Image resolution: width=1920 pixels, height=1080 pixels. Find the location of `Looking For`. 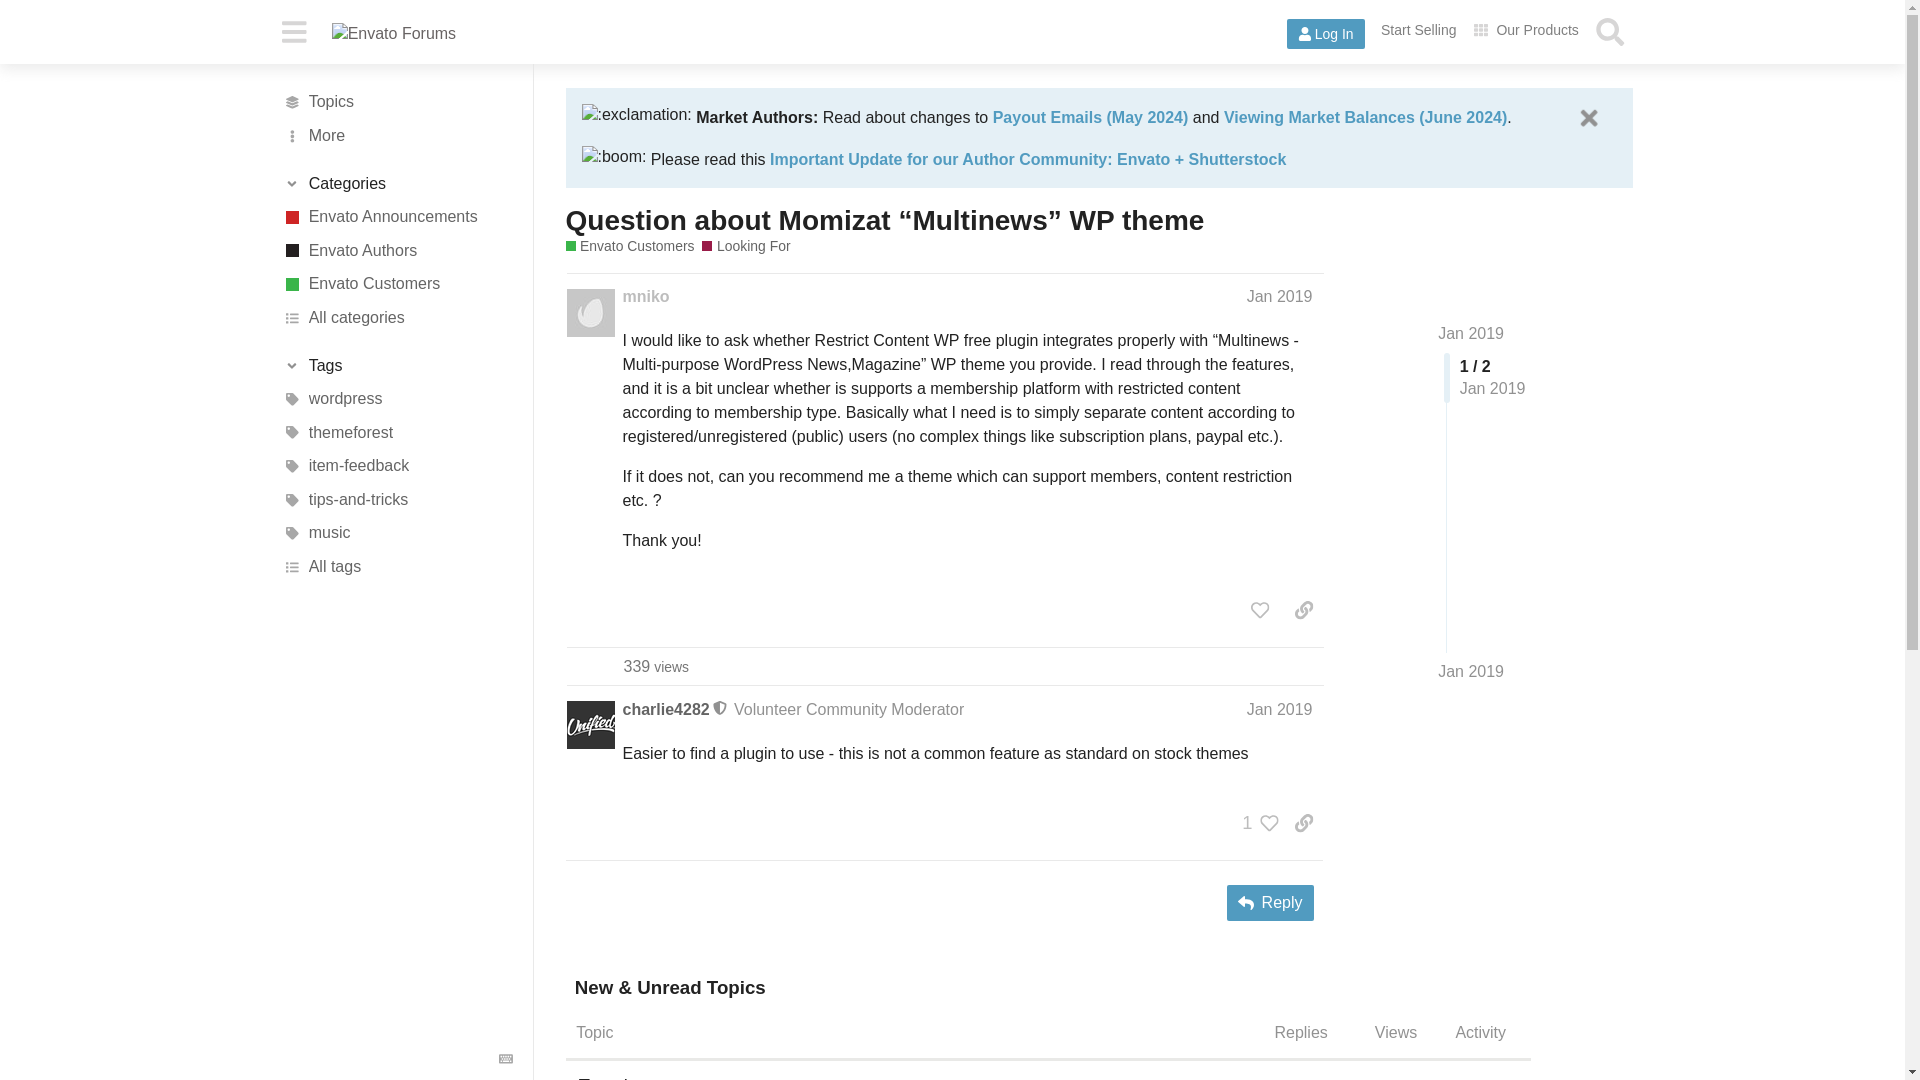

Looking For is located at coordinates (746, 246).